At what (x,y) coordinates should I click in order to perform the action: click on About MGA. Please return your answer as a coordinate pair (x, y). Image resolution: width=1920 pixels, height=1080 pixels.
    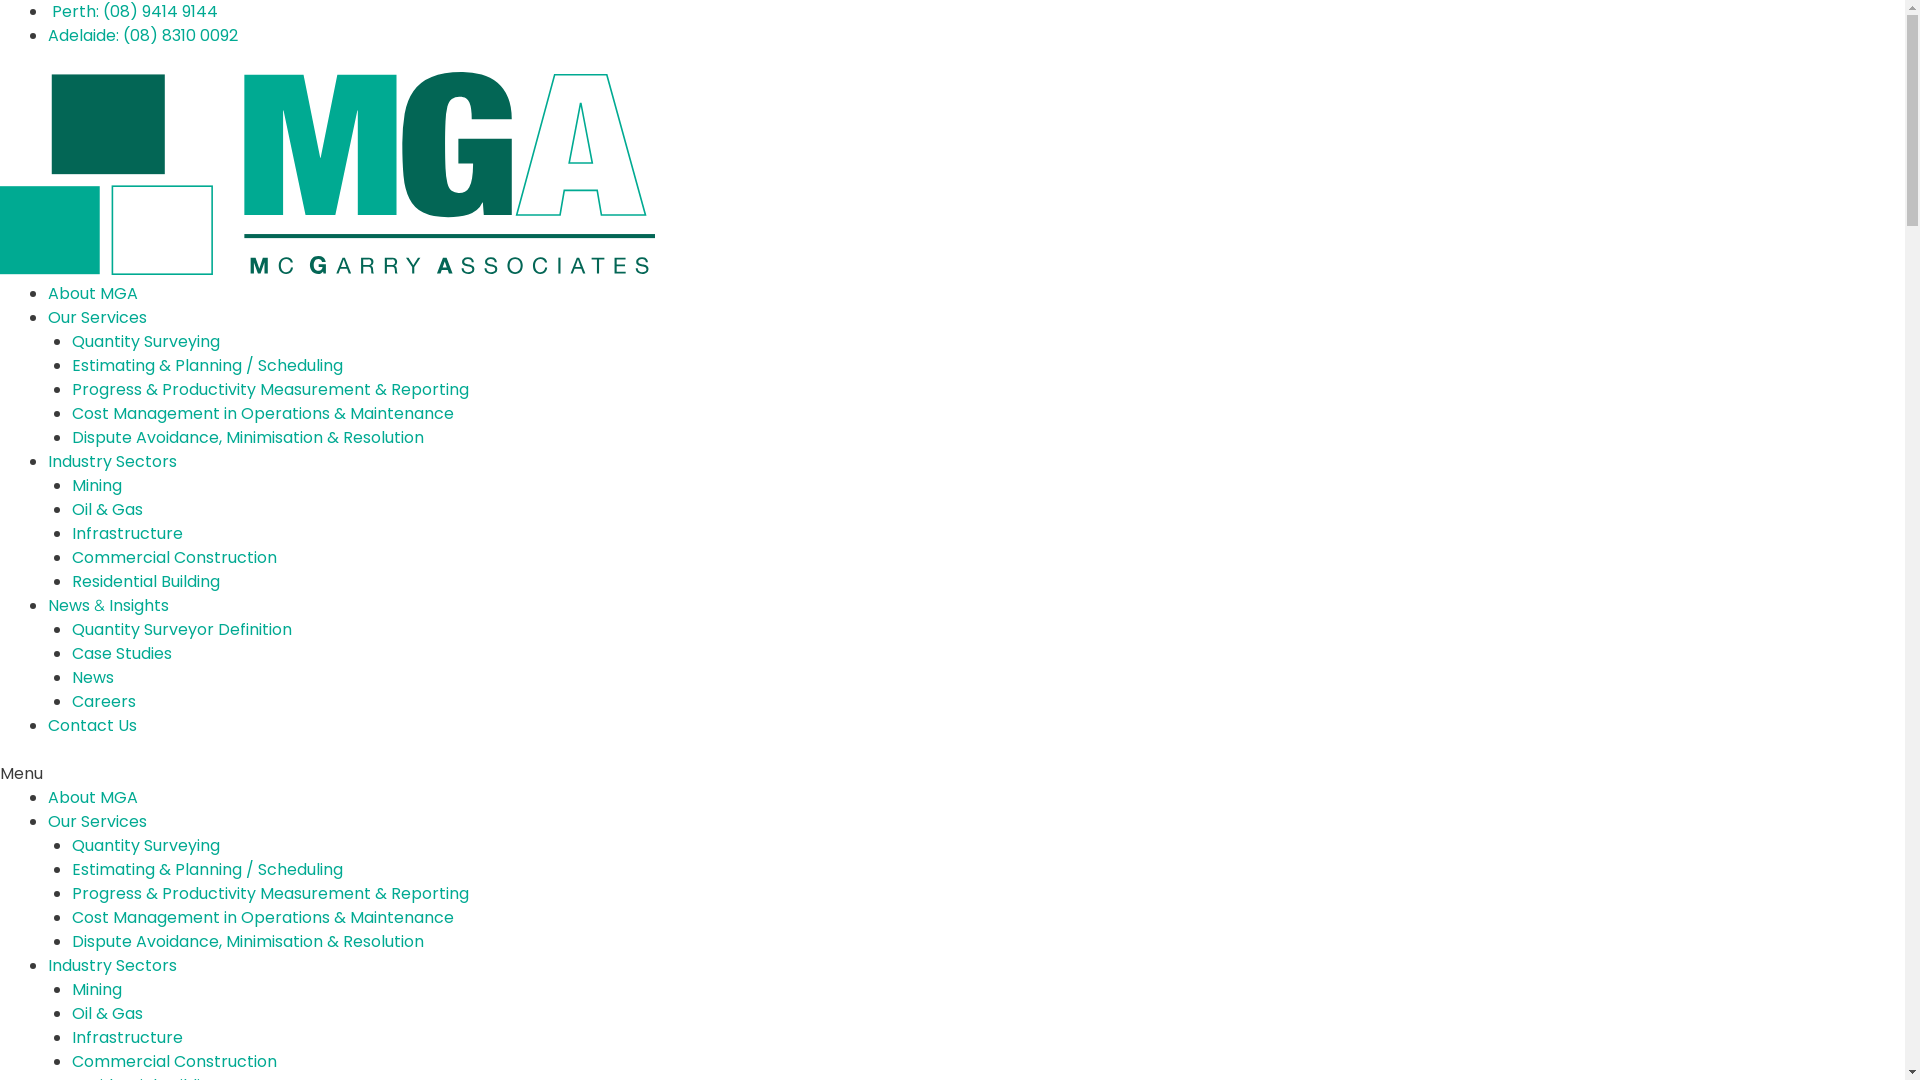
    Looking at the image, I should click on (93, 798).